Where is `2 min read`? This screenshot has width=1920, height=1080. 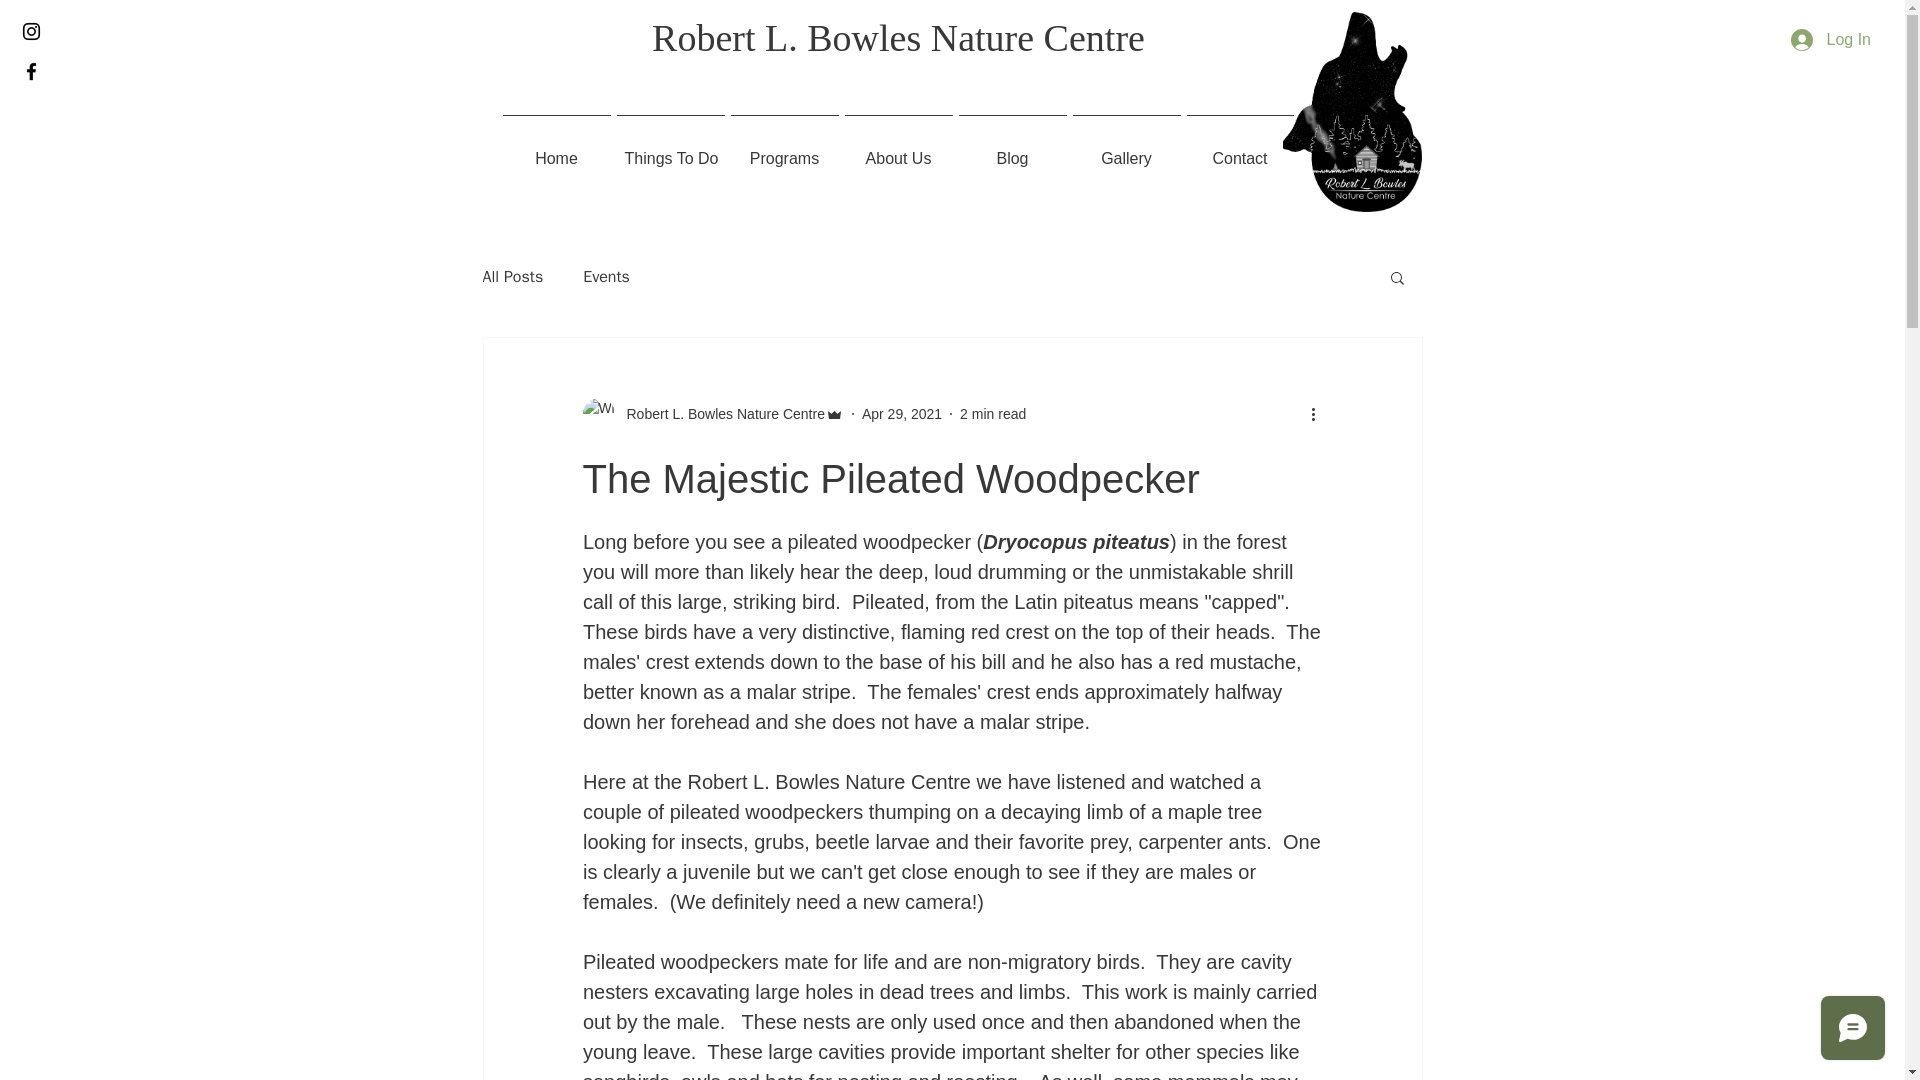 2 min read is located at coordinates (992, 414).